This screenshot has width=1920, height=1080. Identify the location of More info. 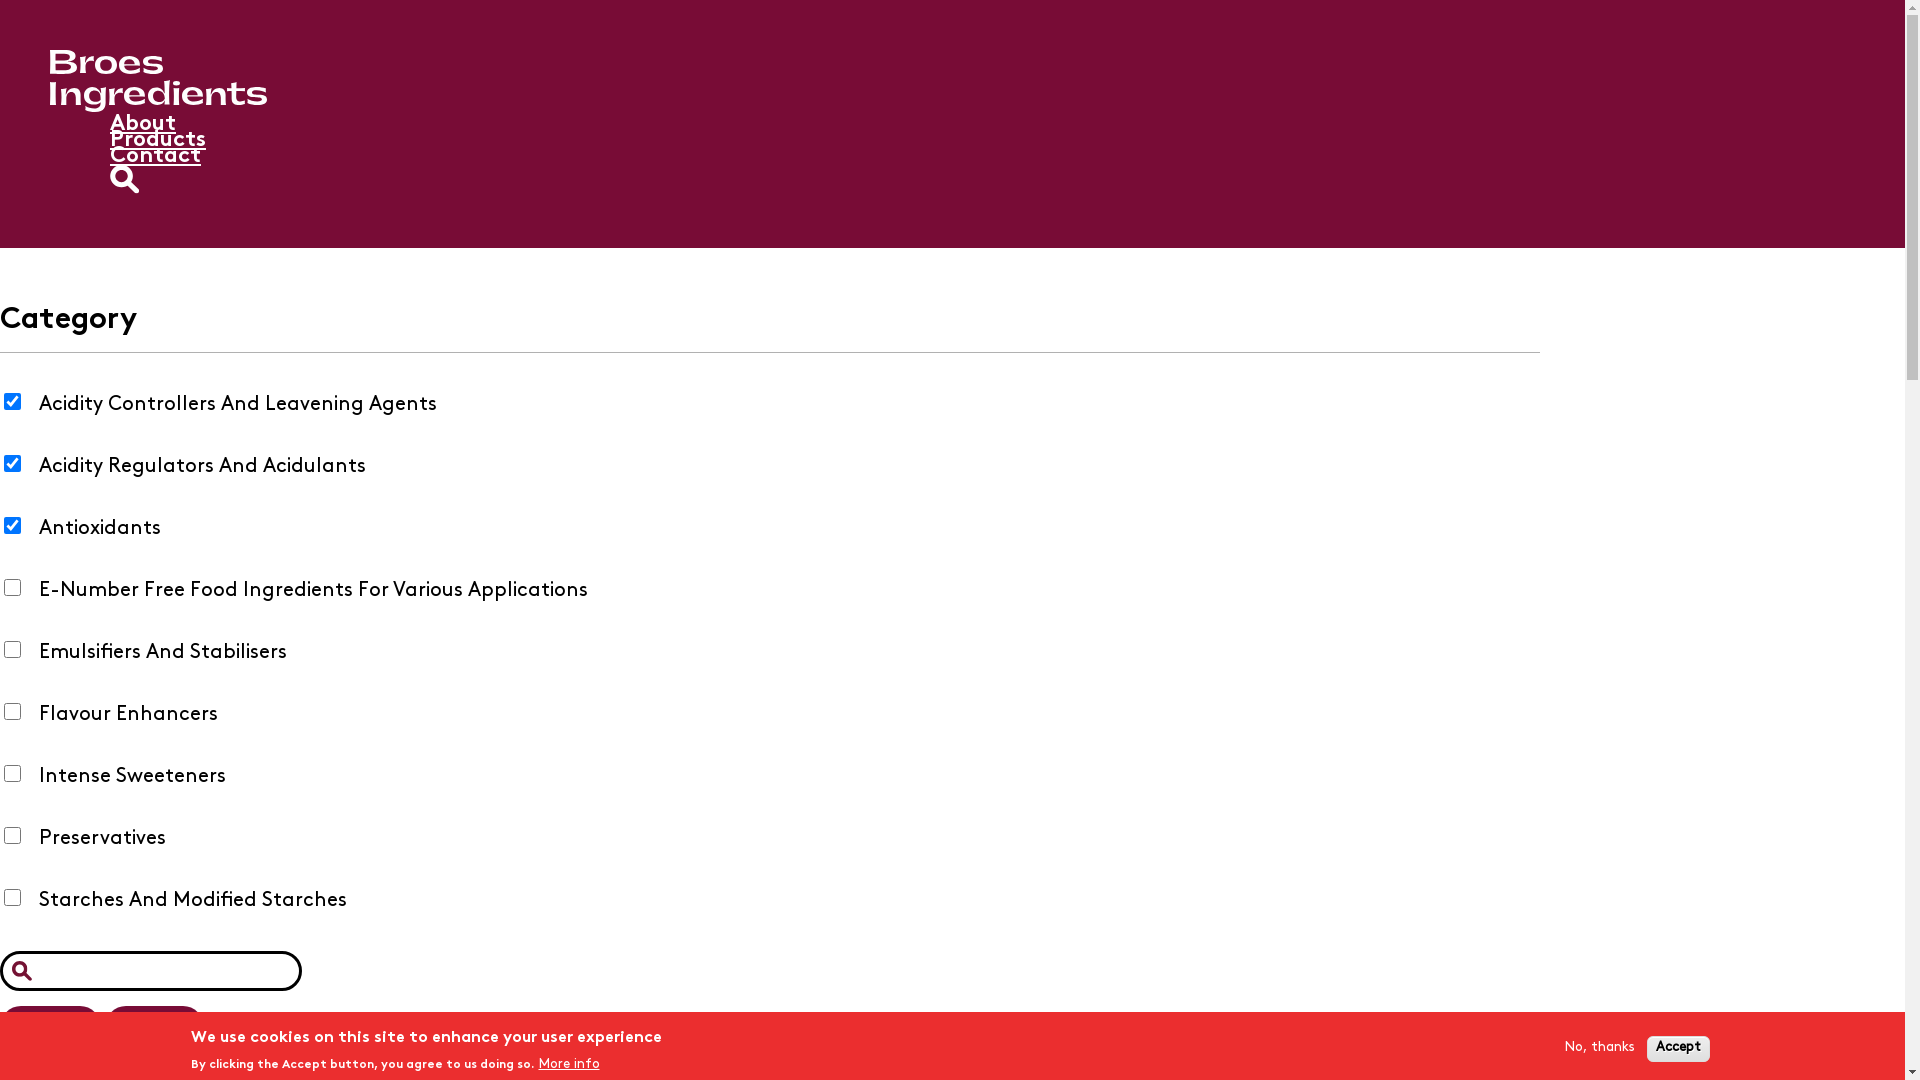
(568, 1064).